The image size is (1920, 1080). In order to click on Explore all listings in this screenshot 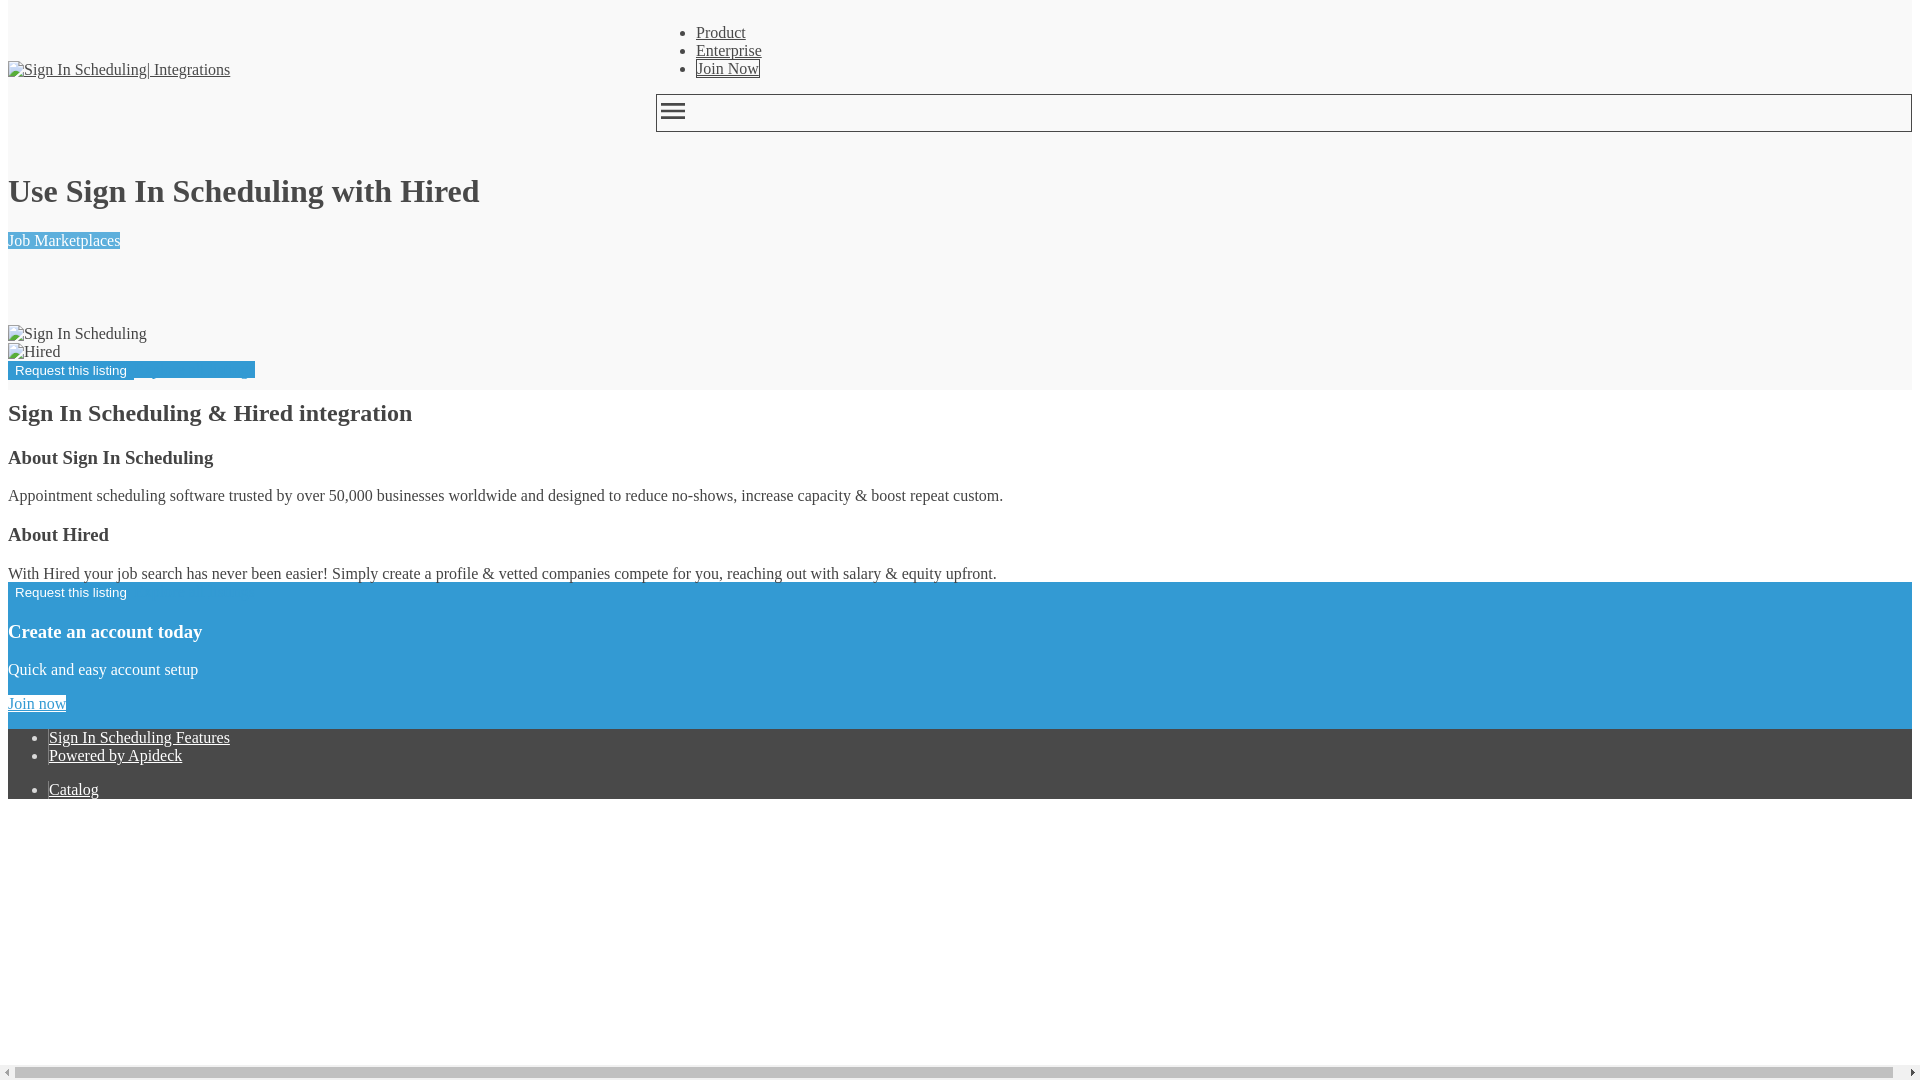, I will do `click(194, 369)`.